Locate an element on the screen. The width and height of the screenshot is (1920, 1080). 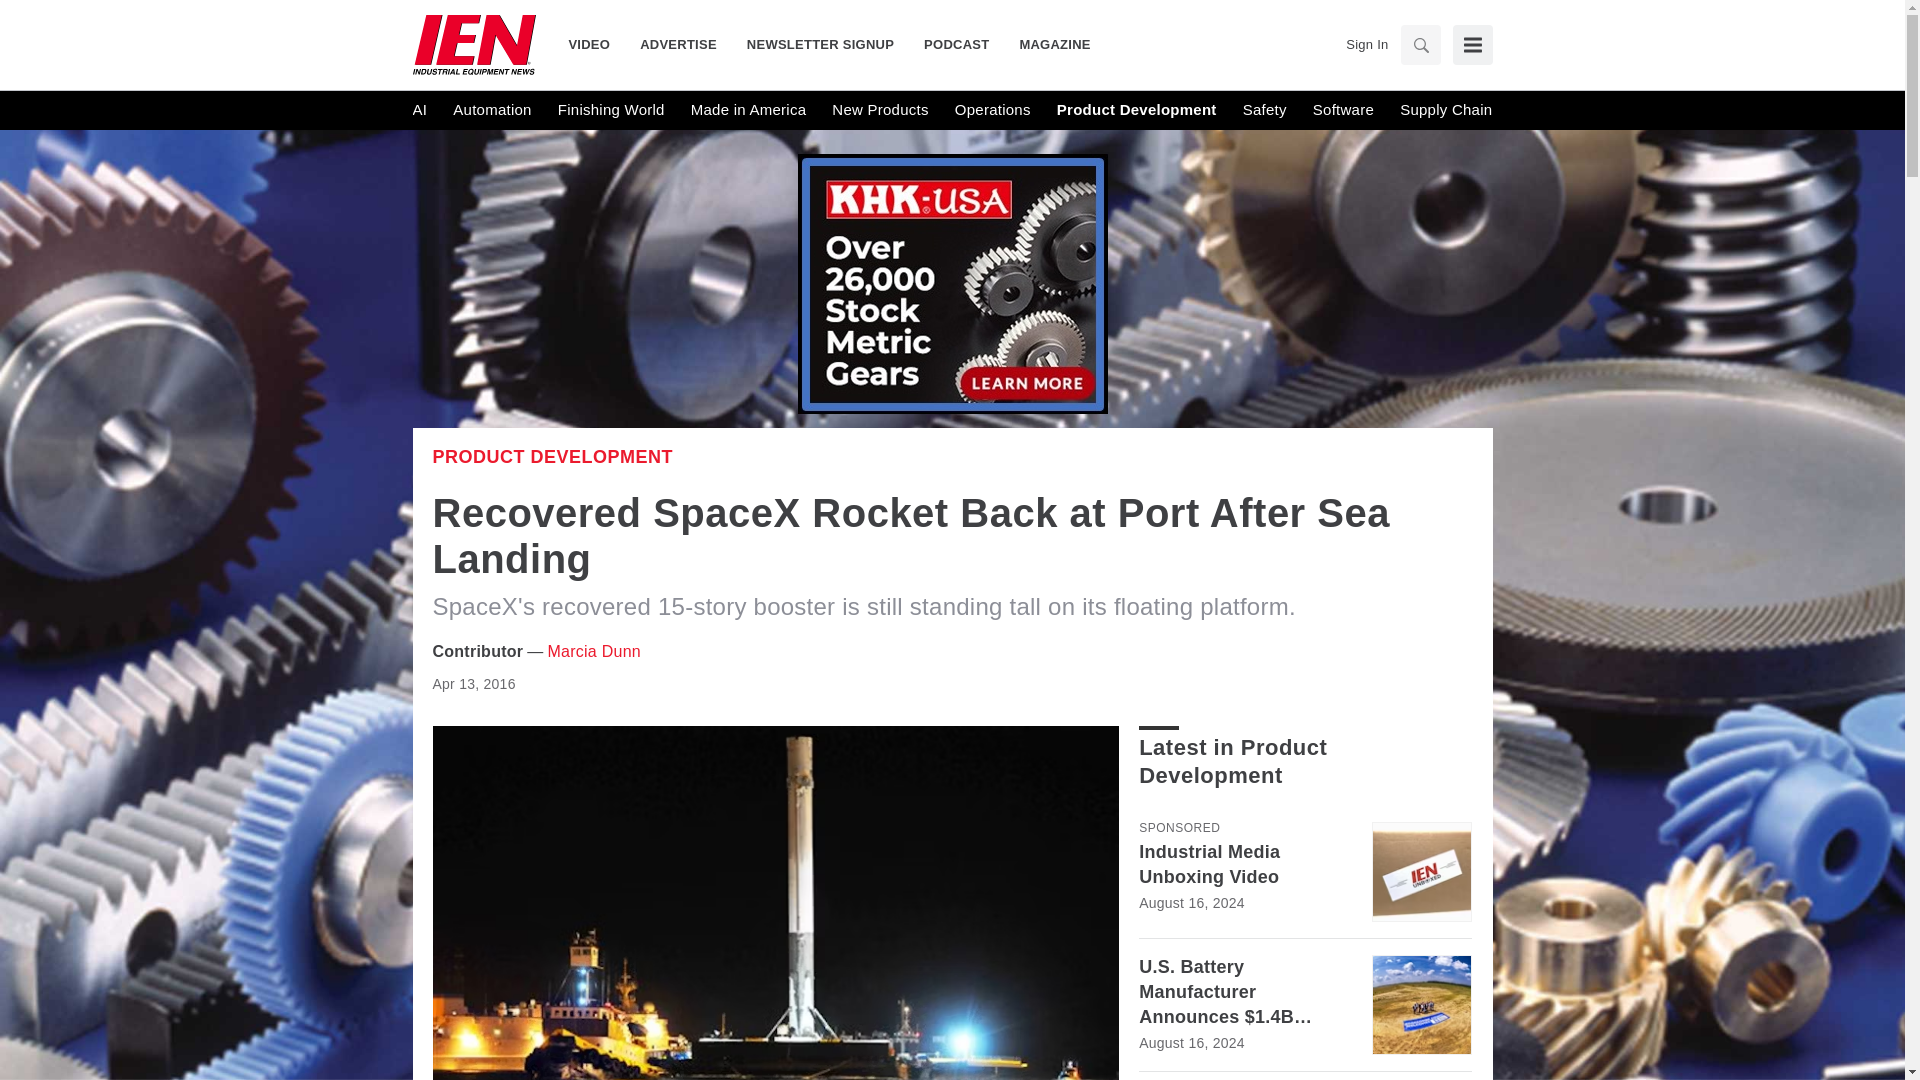
Supply Chain is located at coordinates (1445, 110).